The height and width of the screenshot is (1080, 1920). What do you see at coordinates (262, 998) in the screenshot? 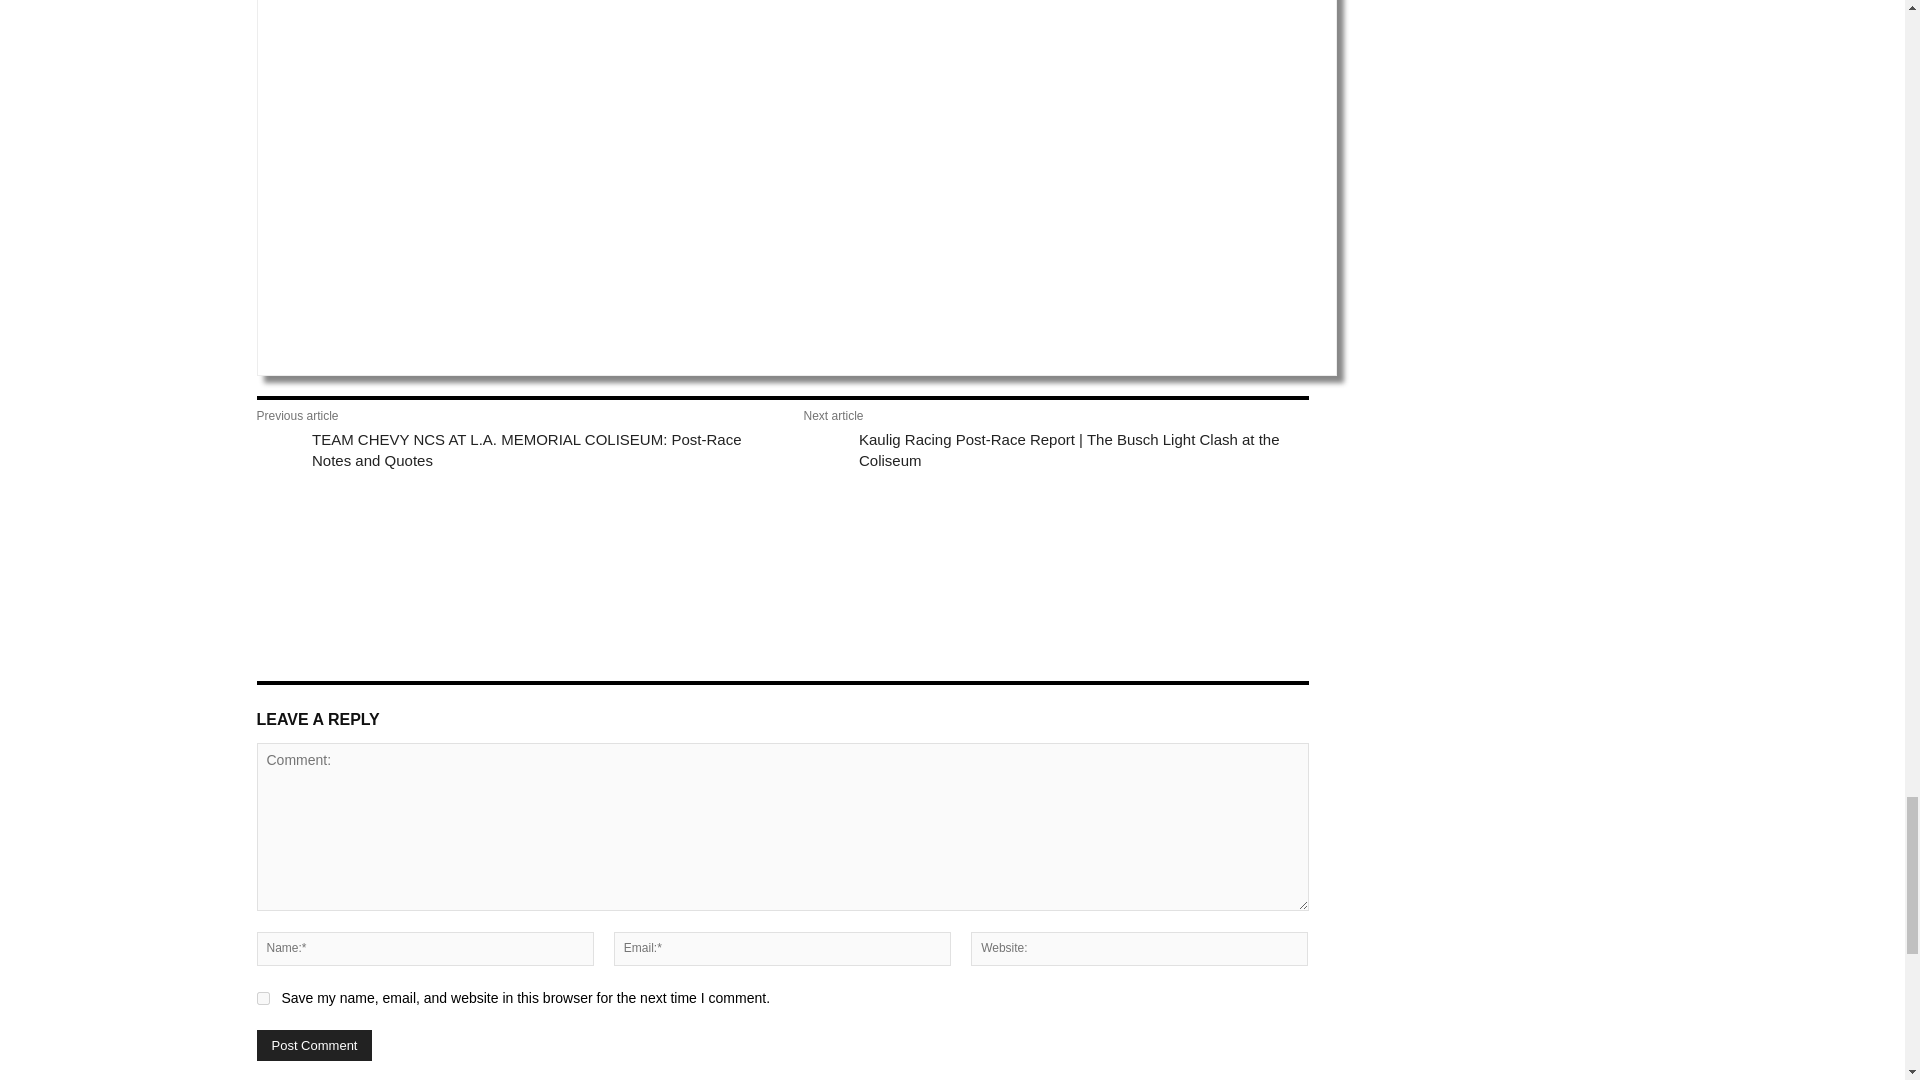
I see `yes` at bounding box center [262, 998].